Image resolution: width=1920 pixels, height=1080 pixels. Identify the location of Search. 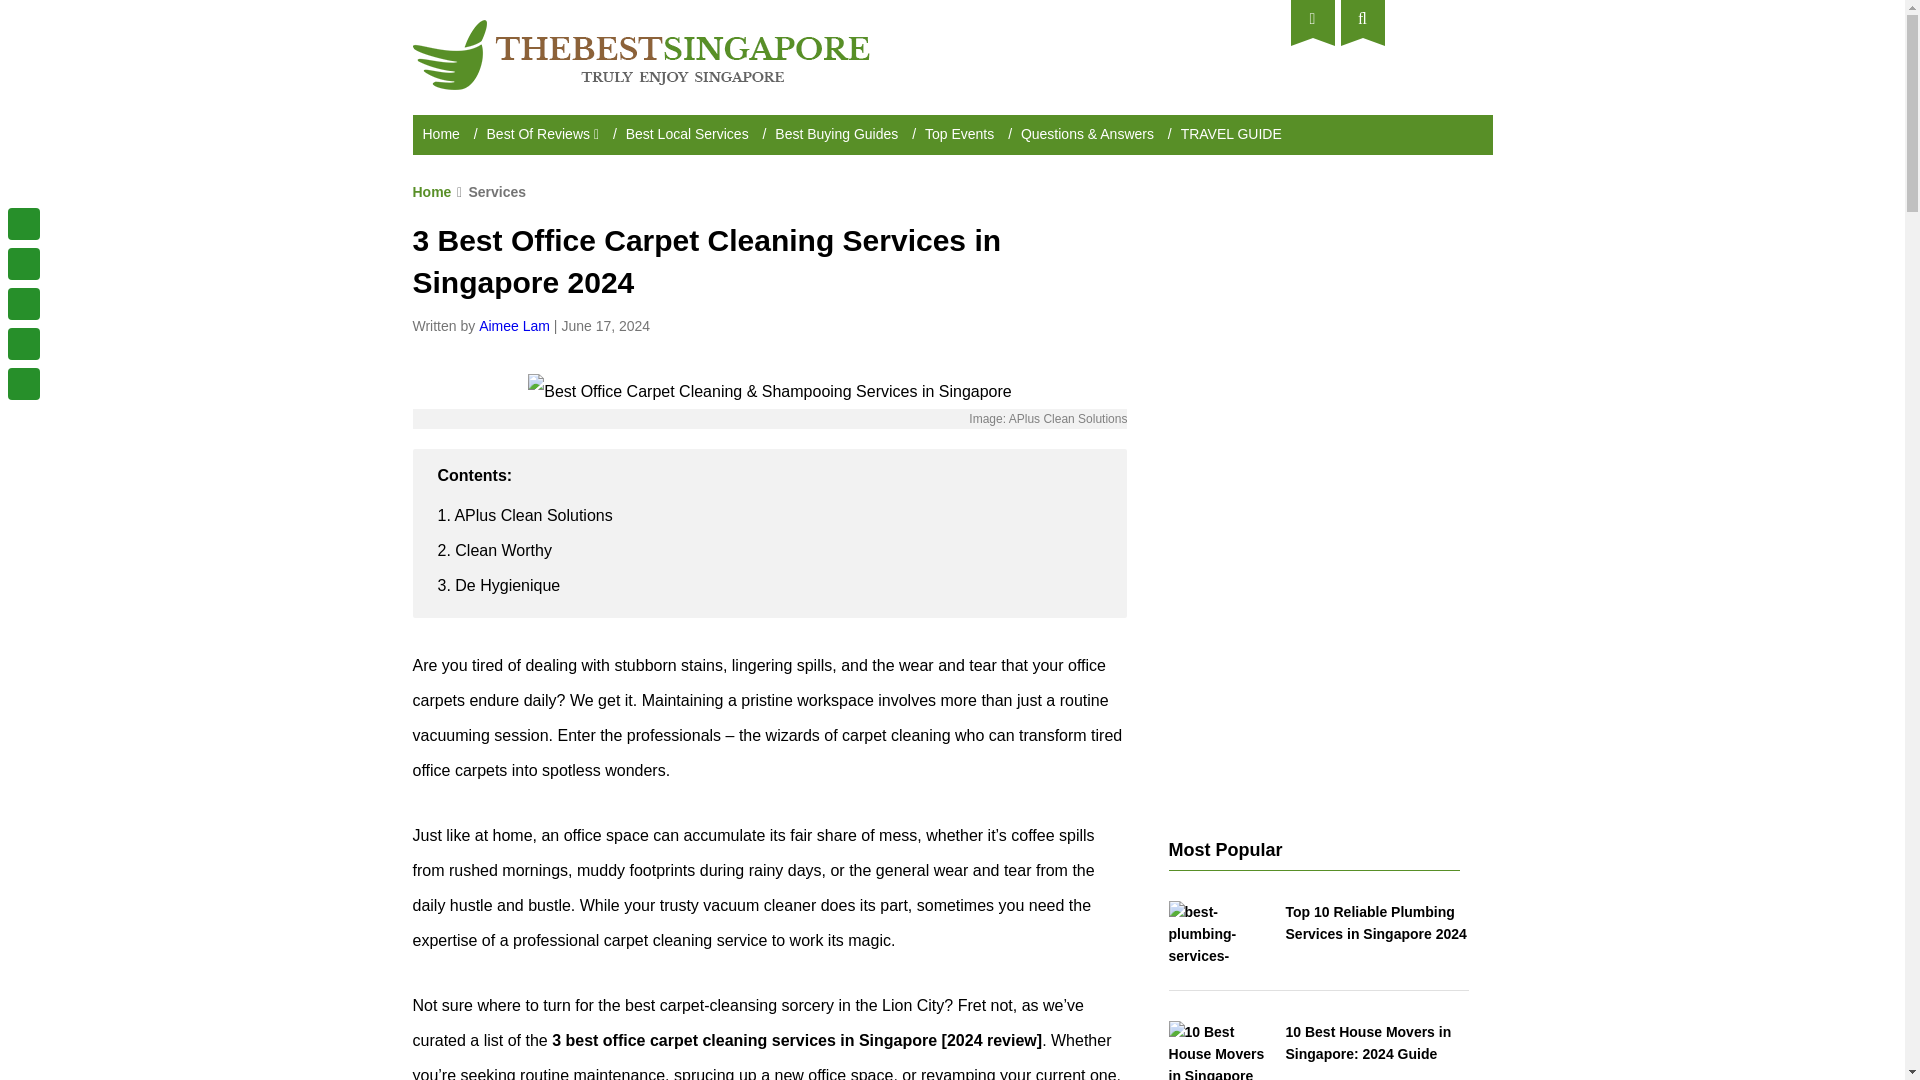
(1362, 18).